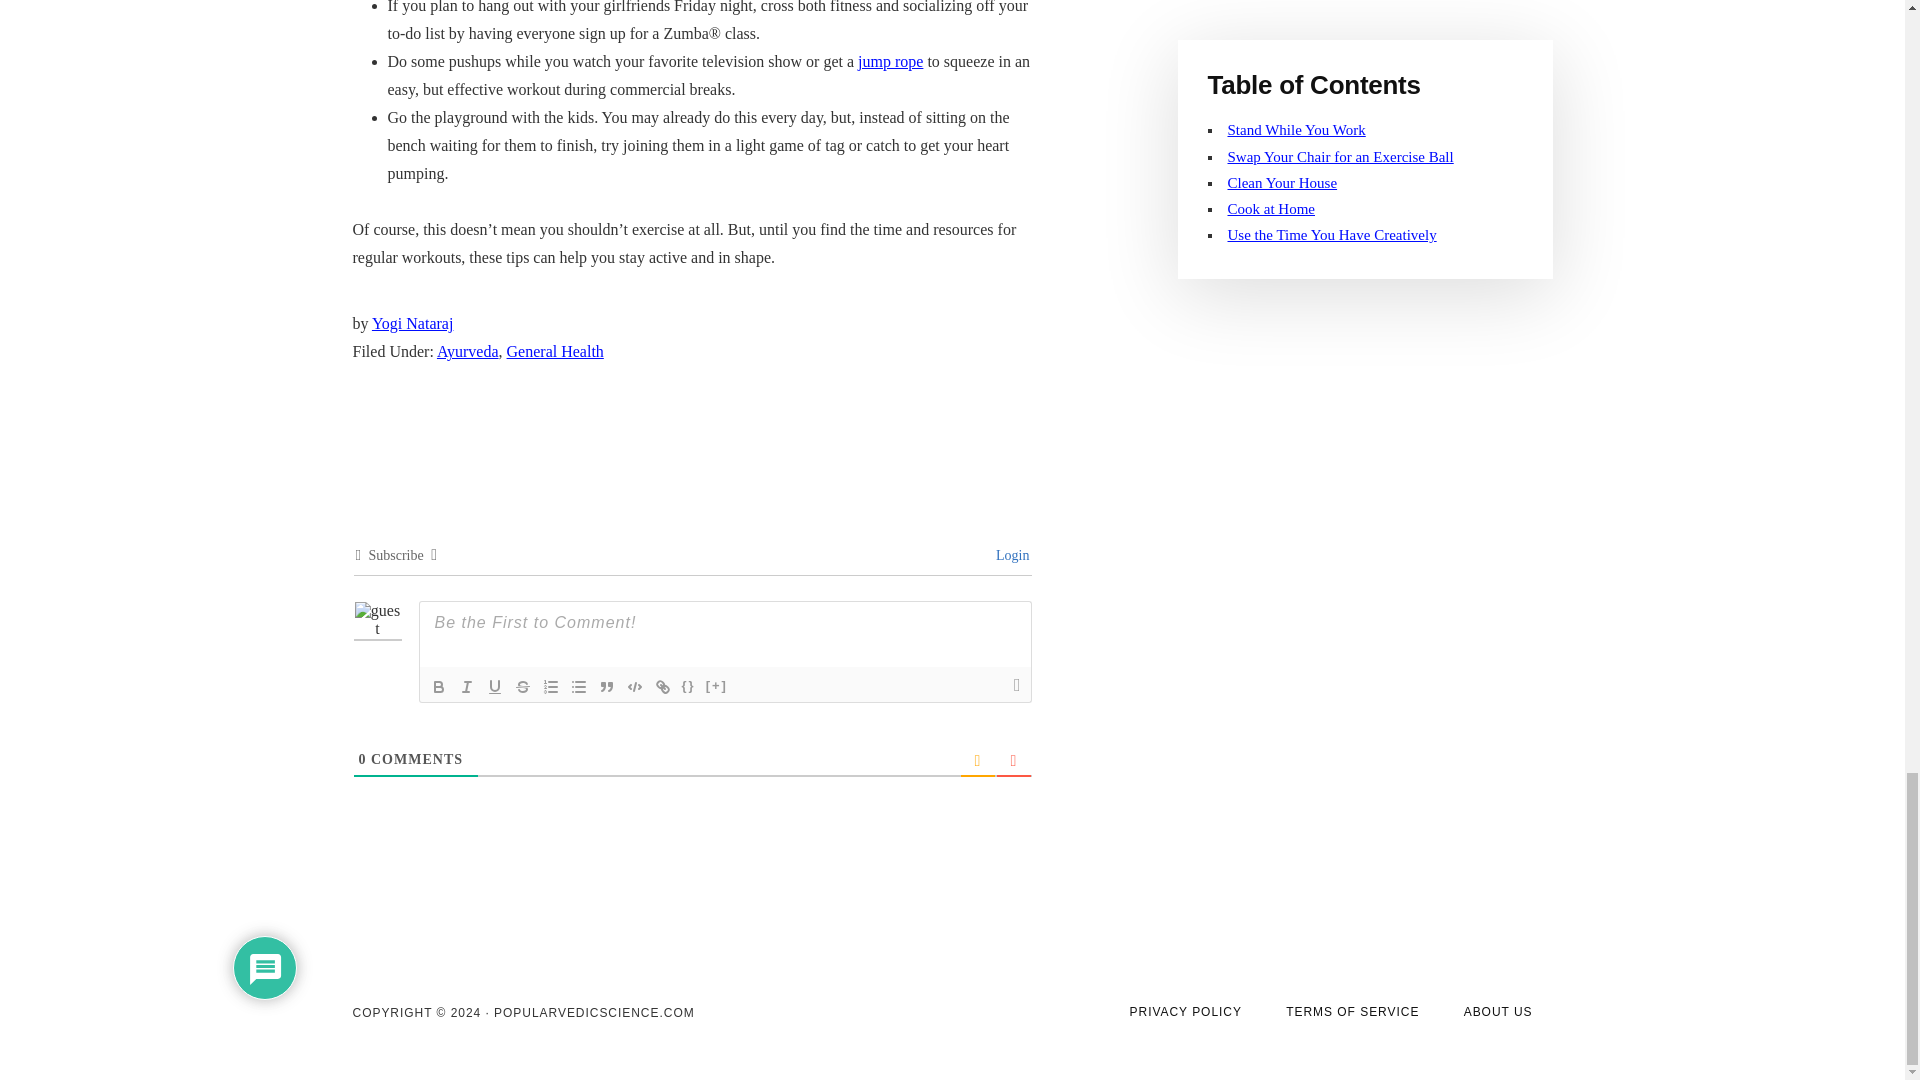  Describe the element at coordinates (890, 61) in the screenshot. I see `jump rope` at that location.